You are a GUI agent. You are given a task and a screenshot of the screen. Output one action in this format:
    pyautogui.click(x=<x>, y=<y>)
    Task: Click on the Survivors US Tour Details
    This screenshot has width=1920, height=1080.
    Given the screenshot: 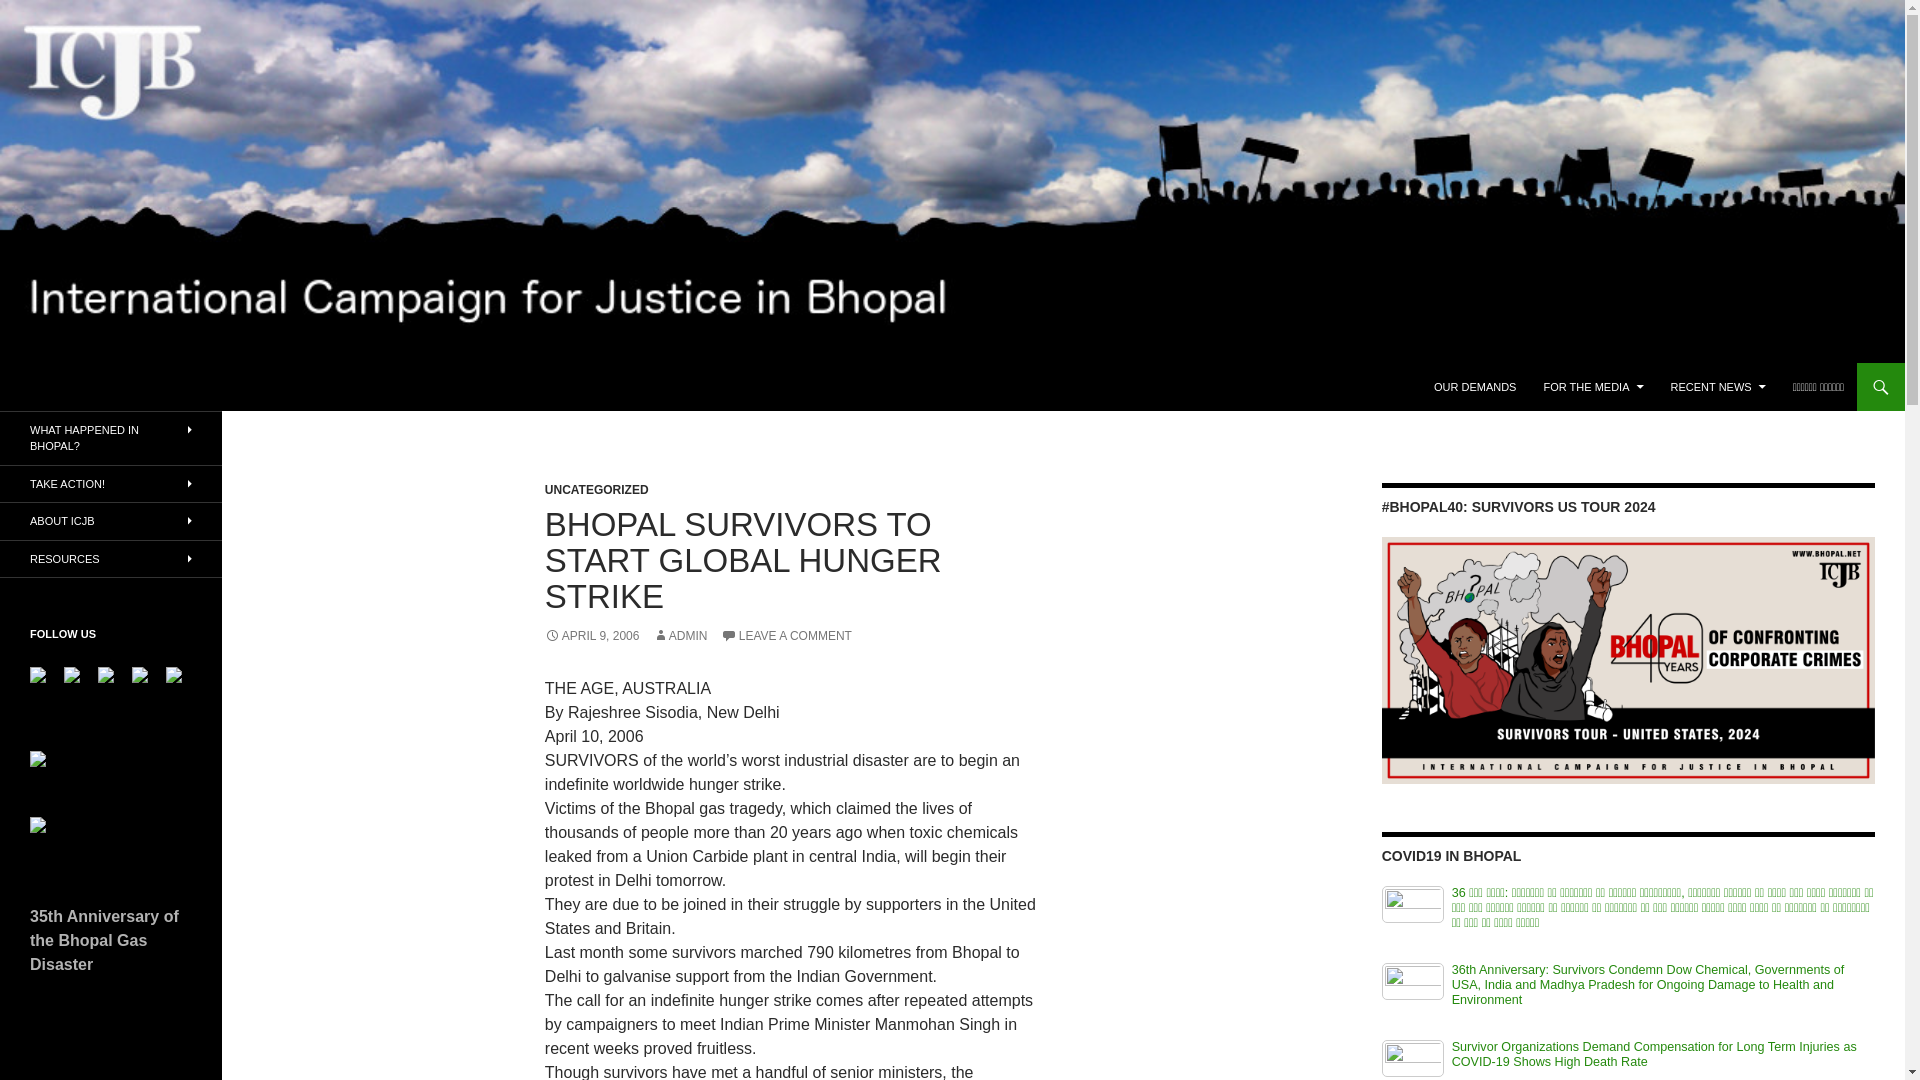 What is the action you would take?
    pyautogui.click(x=1628, y=660)
    